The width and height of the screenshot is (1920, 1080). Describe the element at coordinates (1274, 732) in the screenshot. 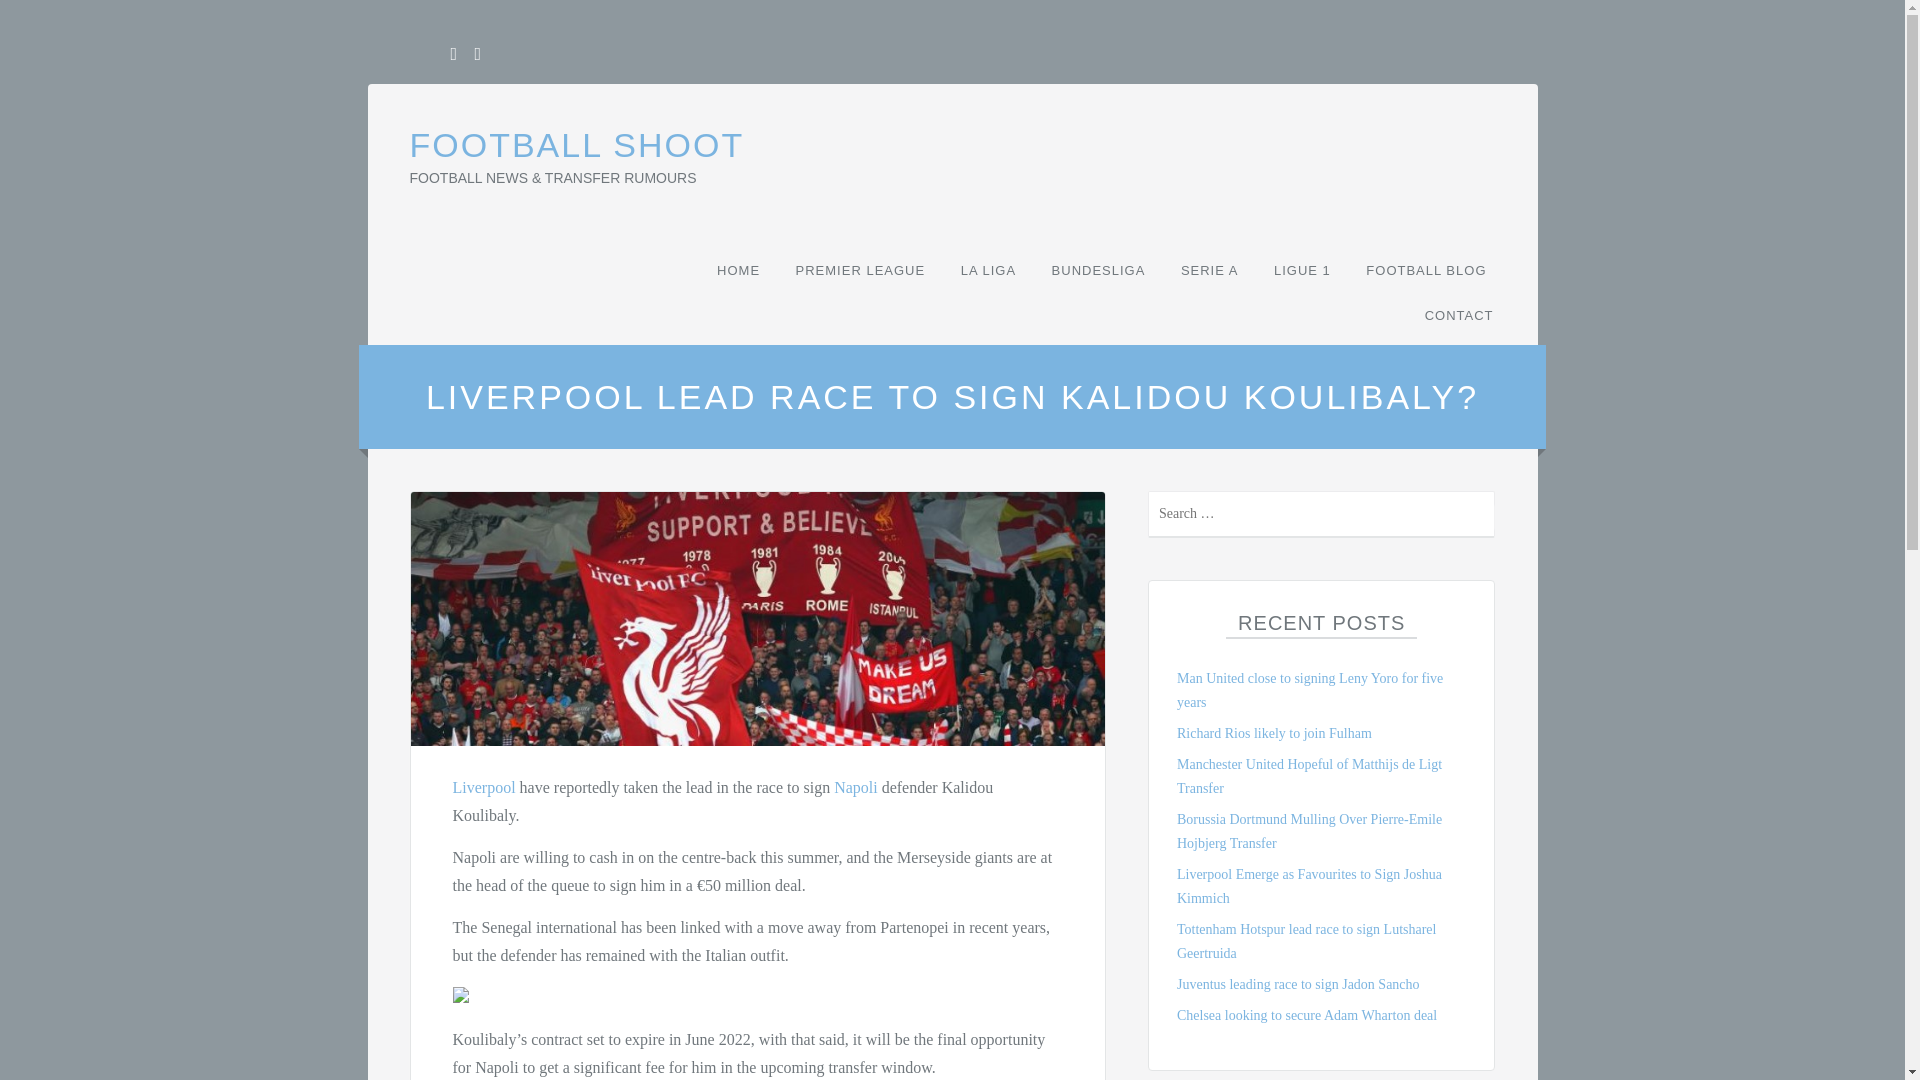

I see `Richard Rios likely to join Fulham` at that location.